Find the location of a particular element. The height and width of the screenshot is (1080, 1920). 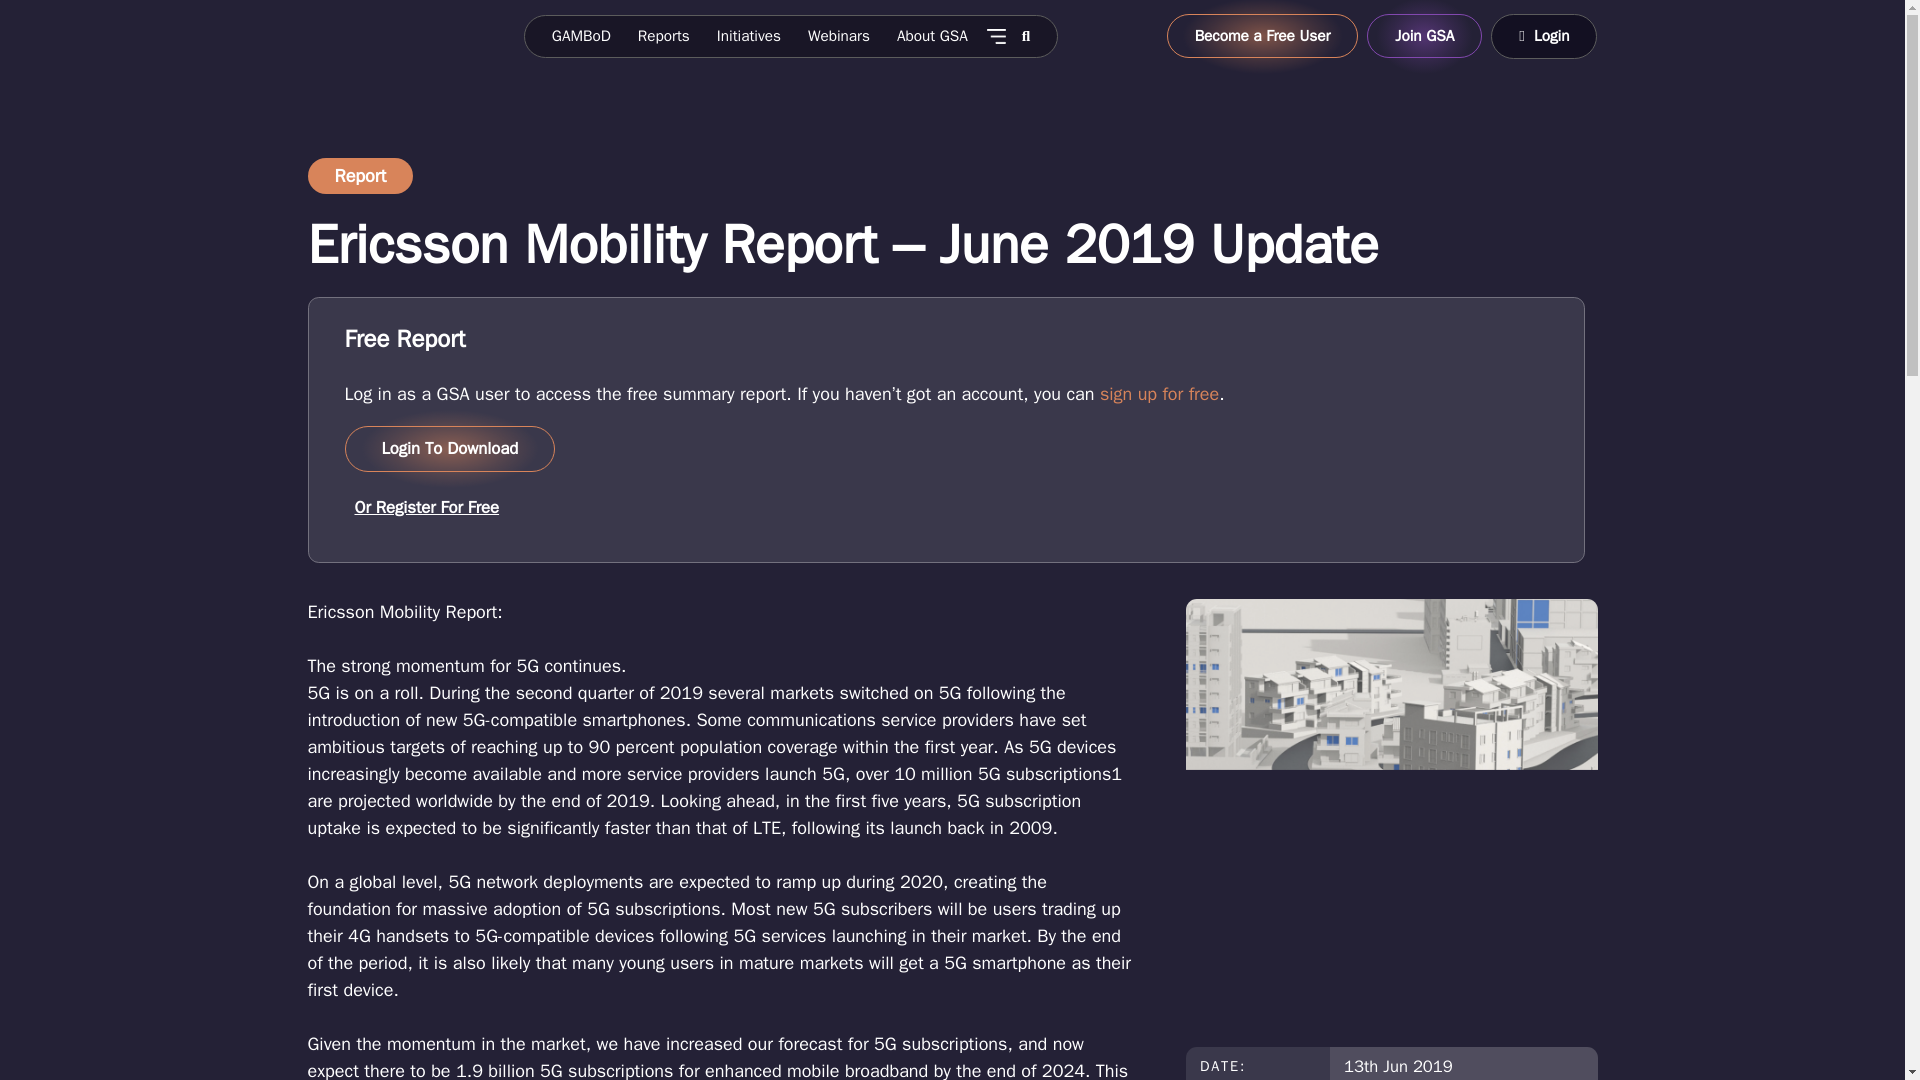

Webinars is located at coordinates (838, 36).